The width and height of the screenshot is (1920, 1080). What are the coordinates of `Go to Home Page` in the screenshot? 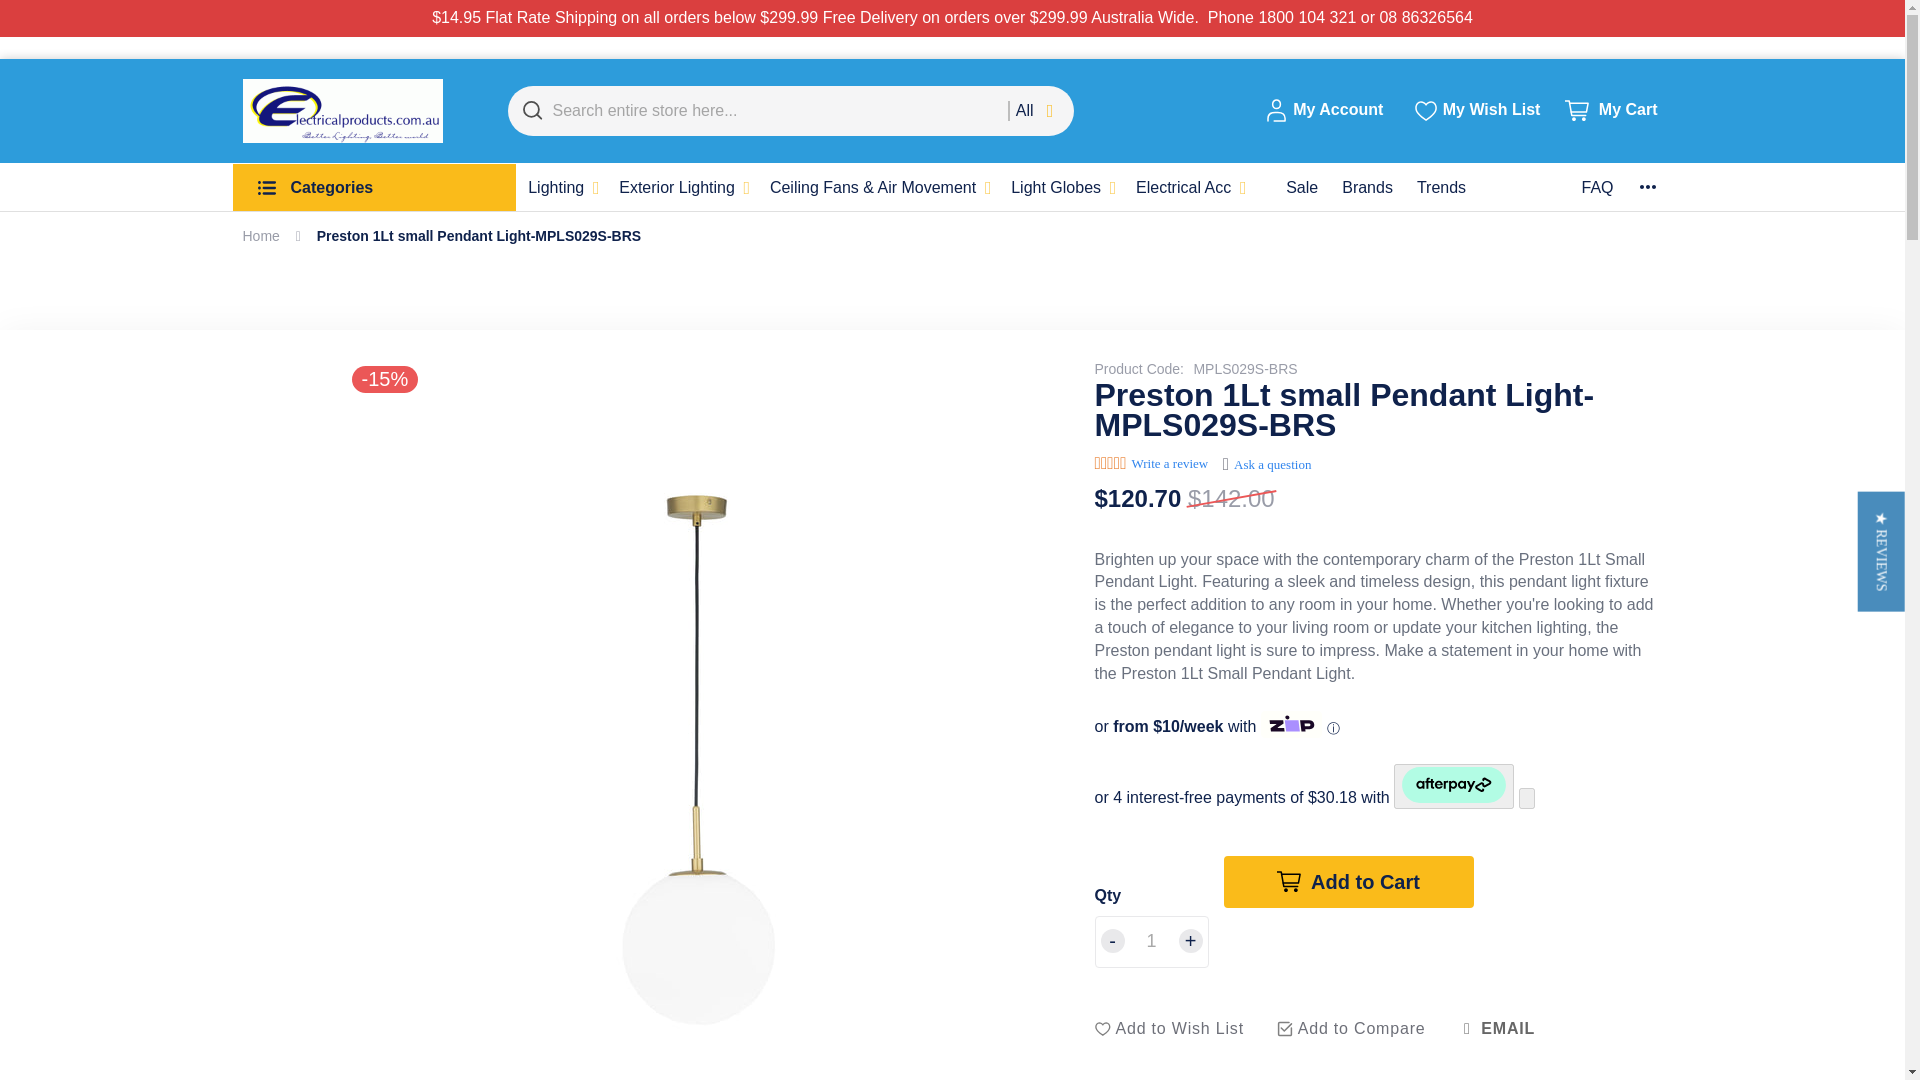 It's located at (260, 236).